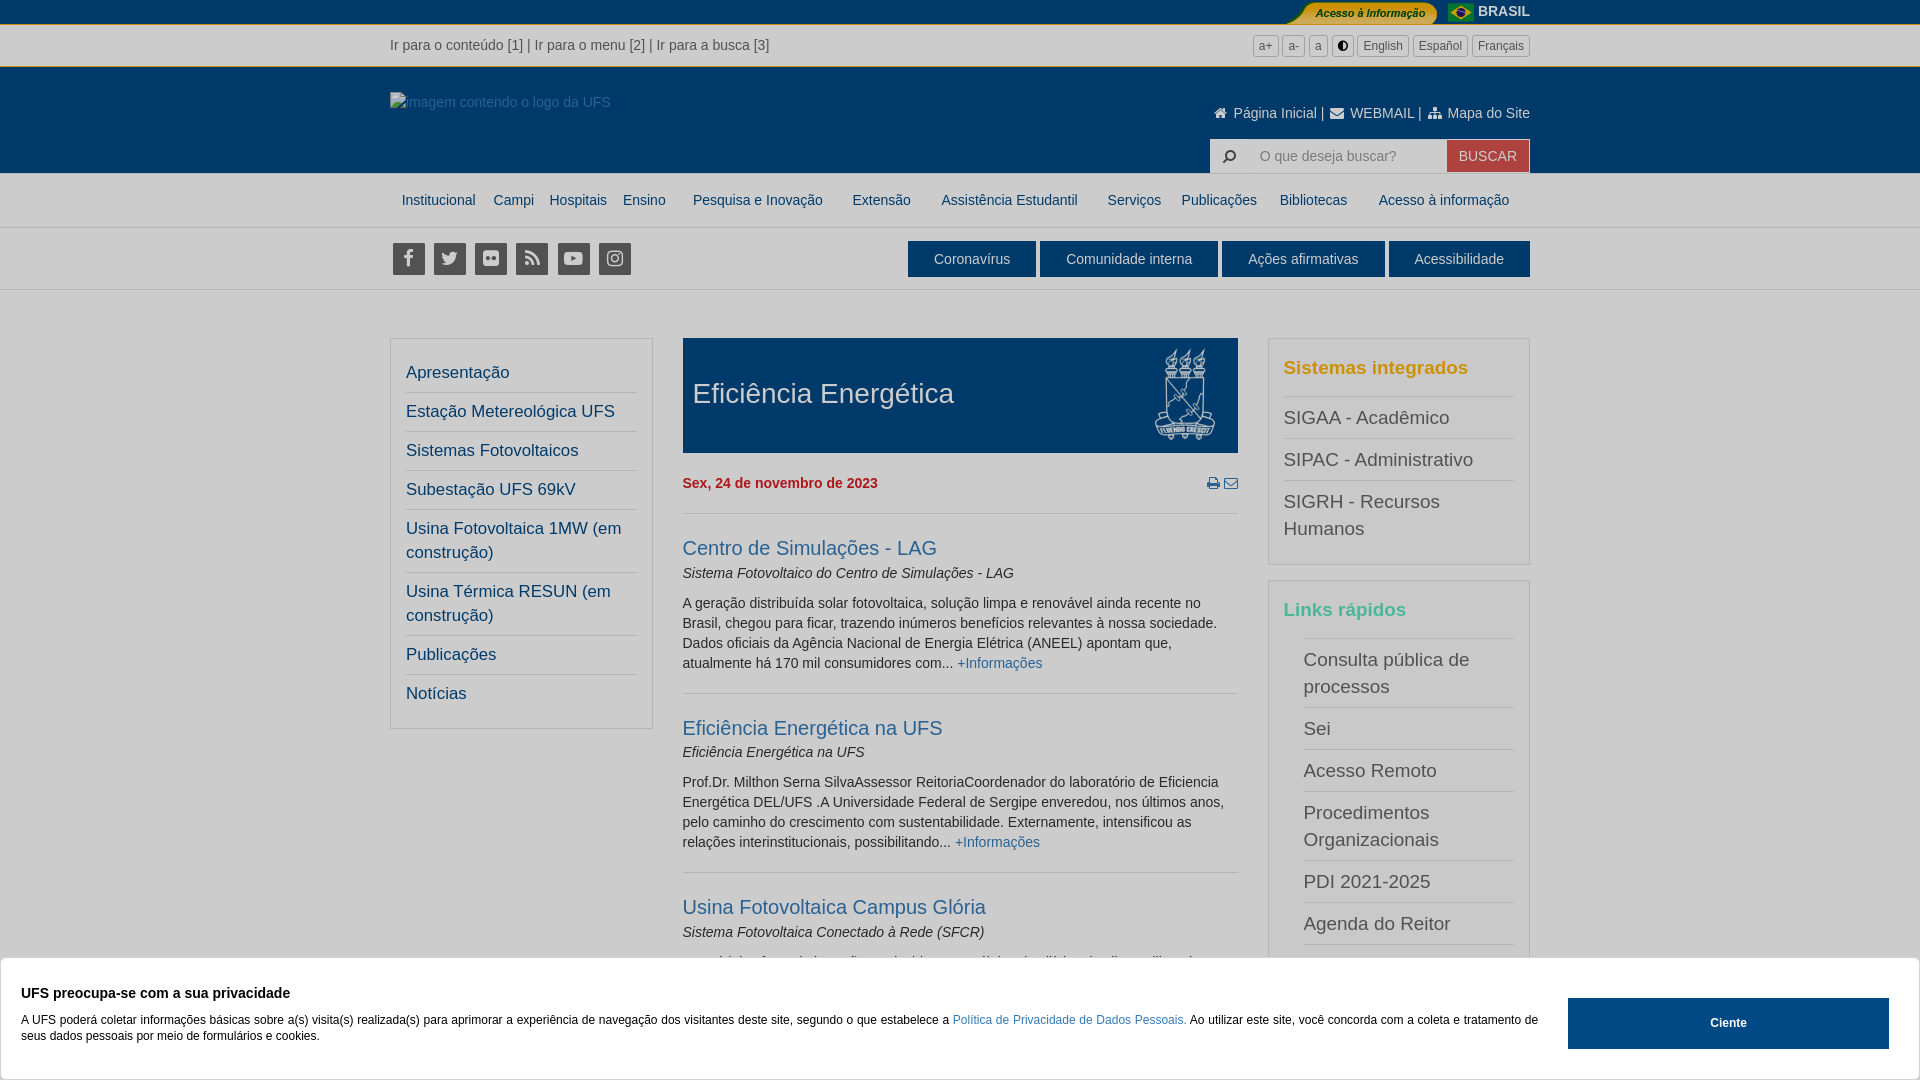 This screenshot has width=1920, height=1080. Describe the element at coordinates (1344, 1007) in the screenshot. I see `Telefones` at that location.